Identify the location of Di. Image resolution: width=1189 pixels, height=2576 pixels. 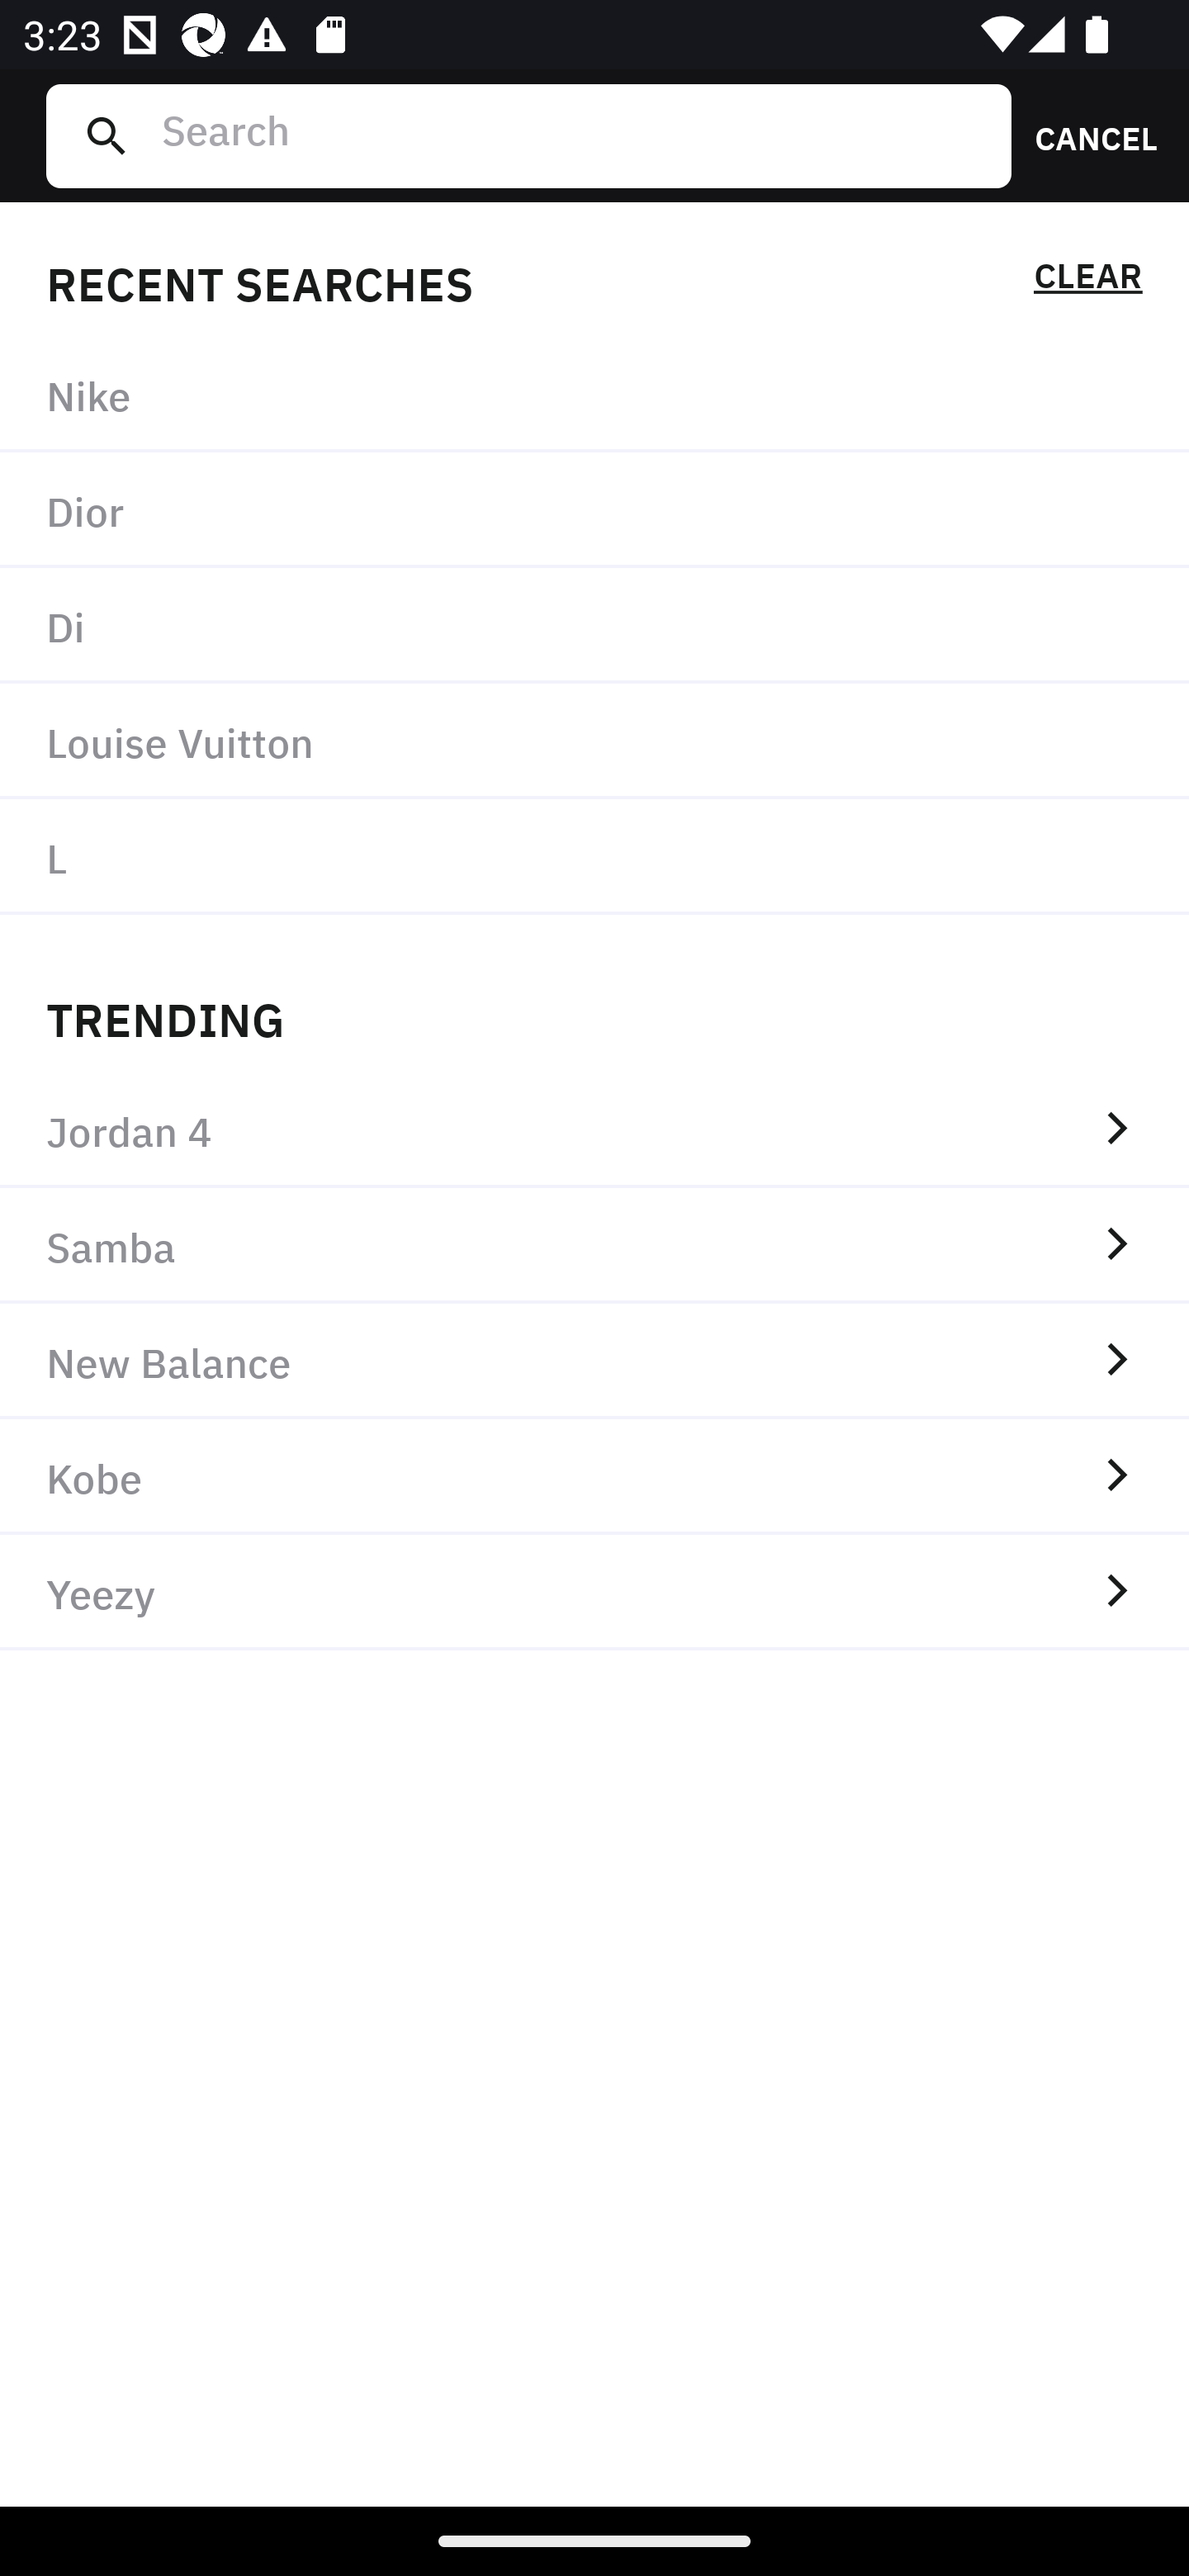
(594, 626).